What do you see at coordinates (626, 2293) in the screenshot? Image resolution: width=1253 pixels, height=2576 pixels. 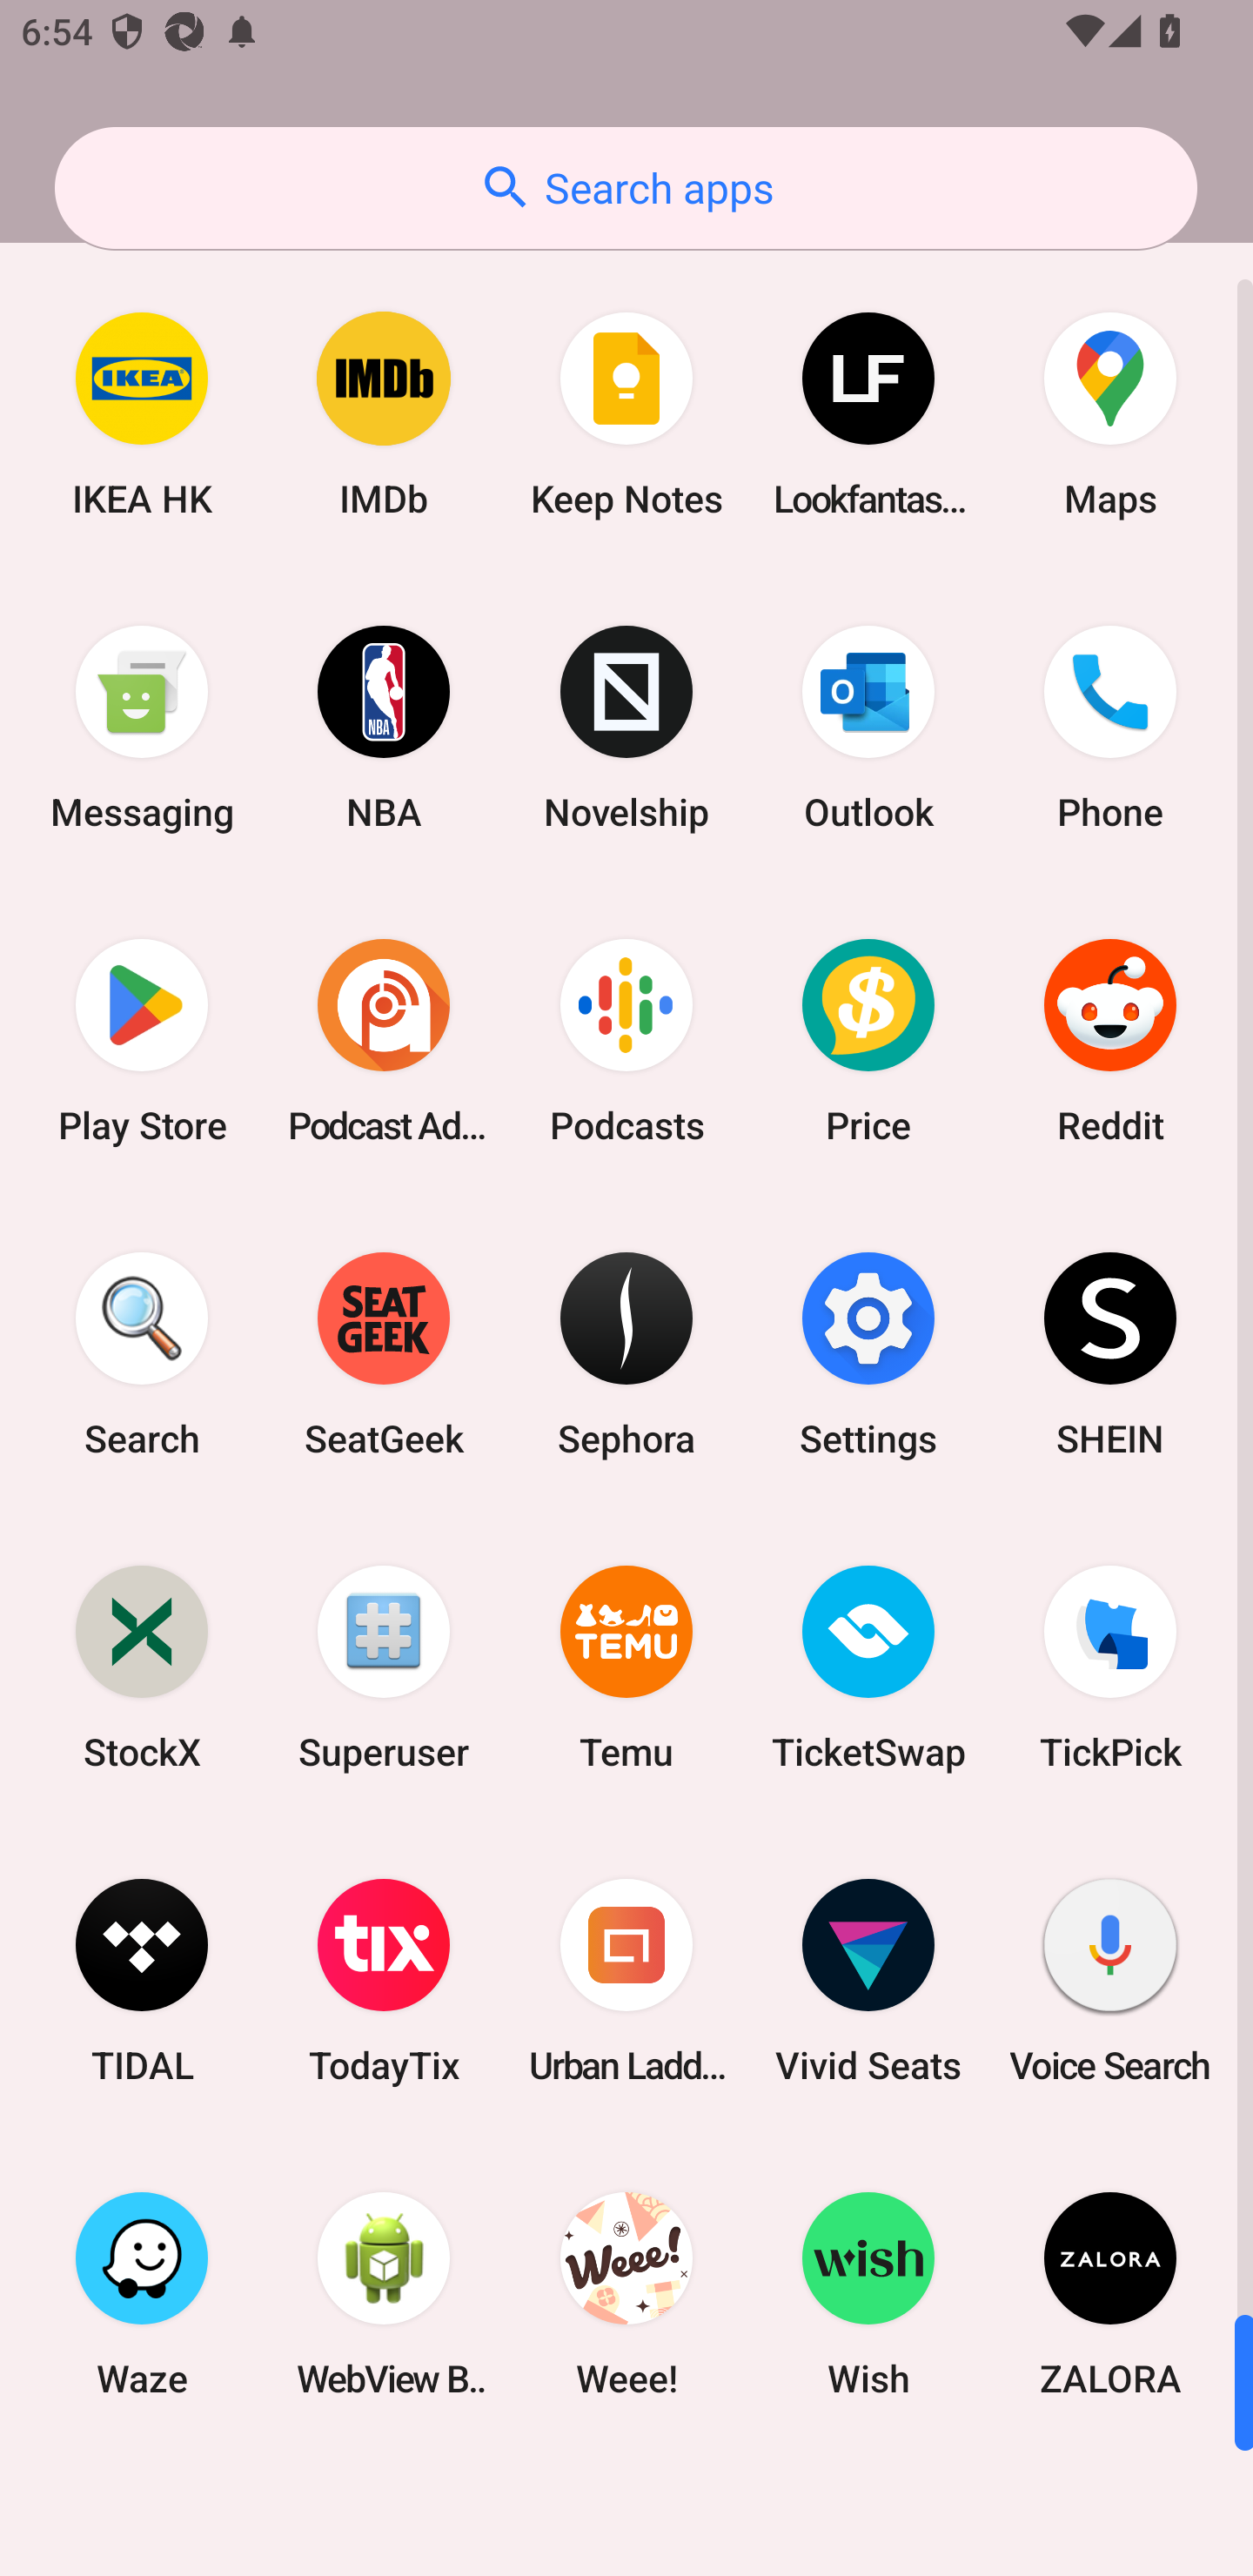 I see `Weee!` at bounding box center [626, 2293].